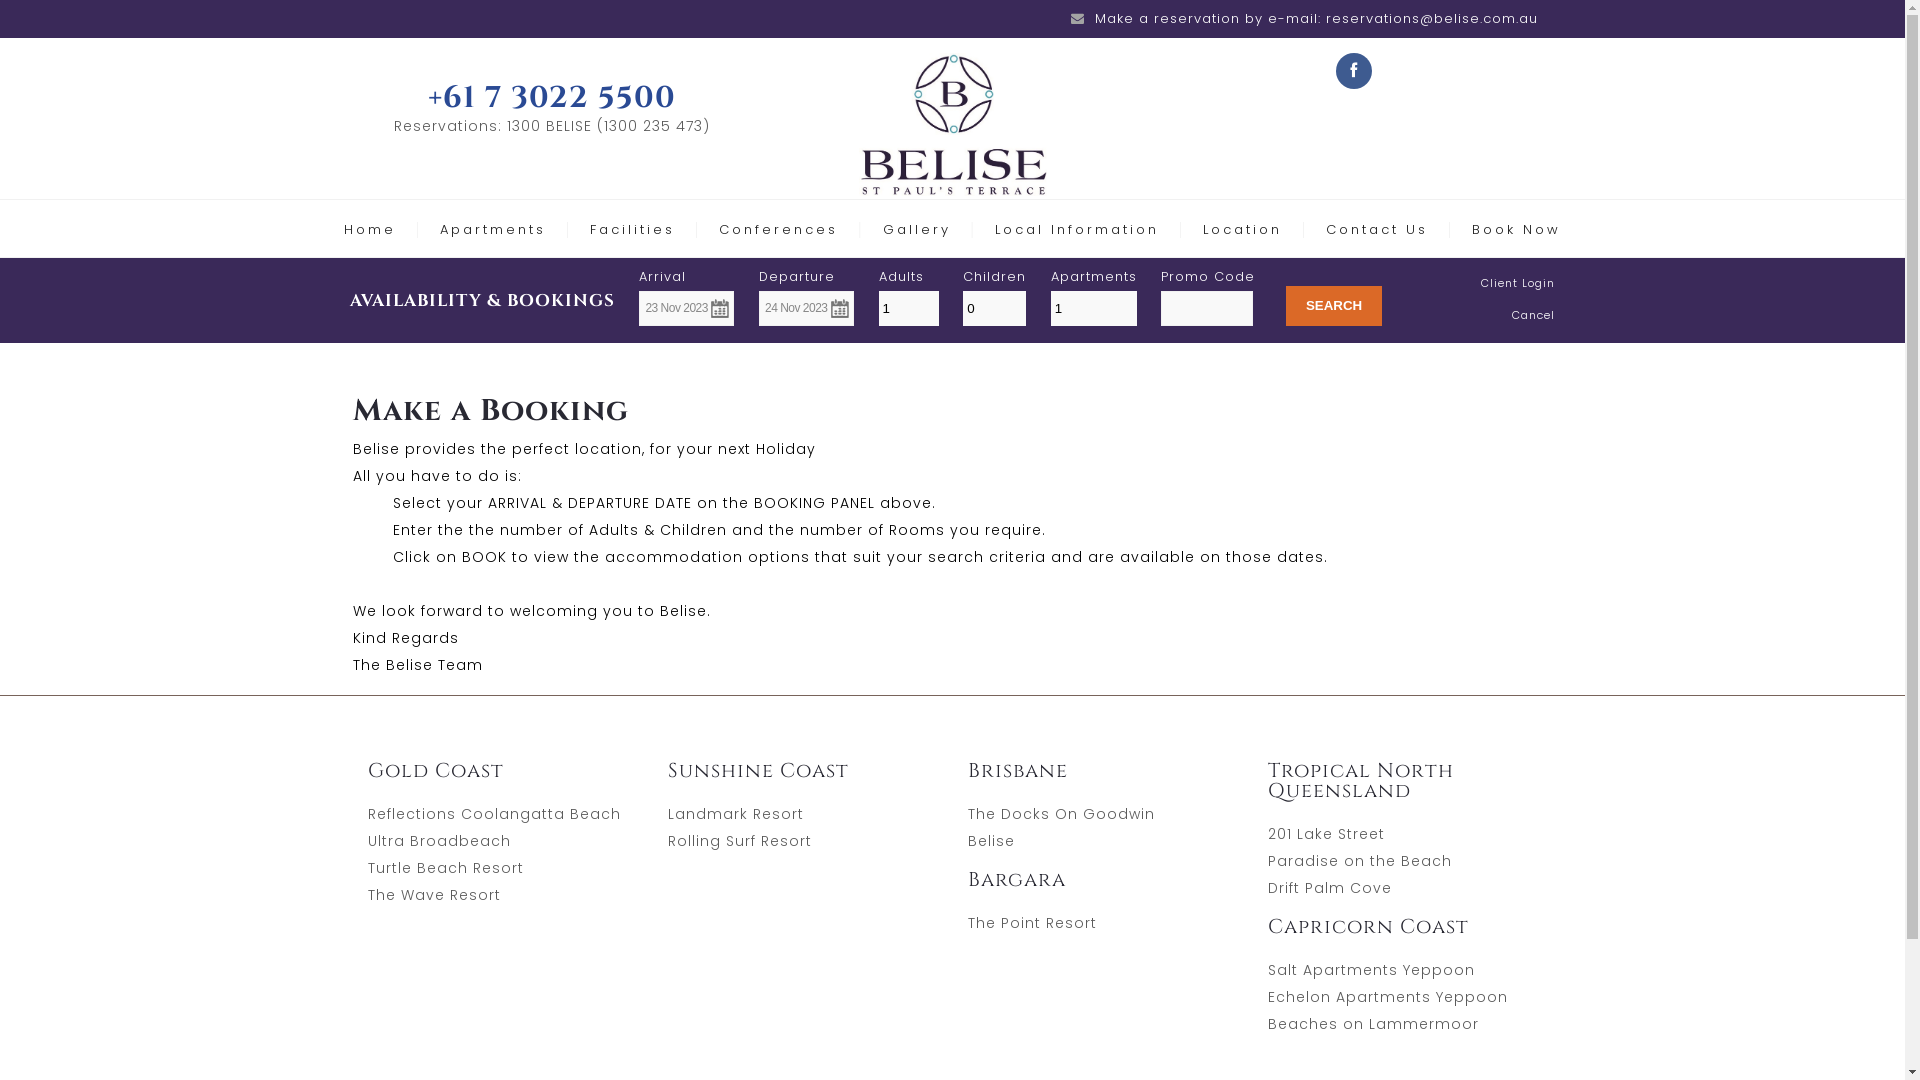 The image size is (1920, 1080). What do you see at coordinates (1330, 888) in the screenshot?
I see `Drift Palm Cove` at bounding box center [1330, 888].